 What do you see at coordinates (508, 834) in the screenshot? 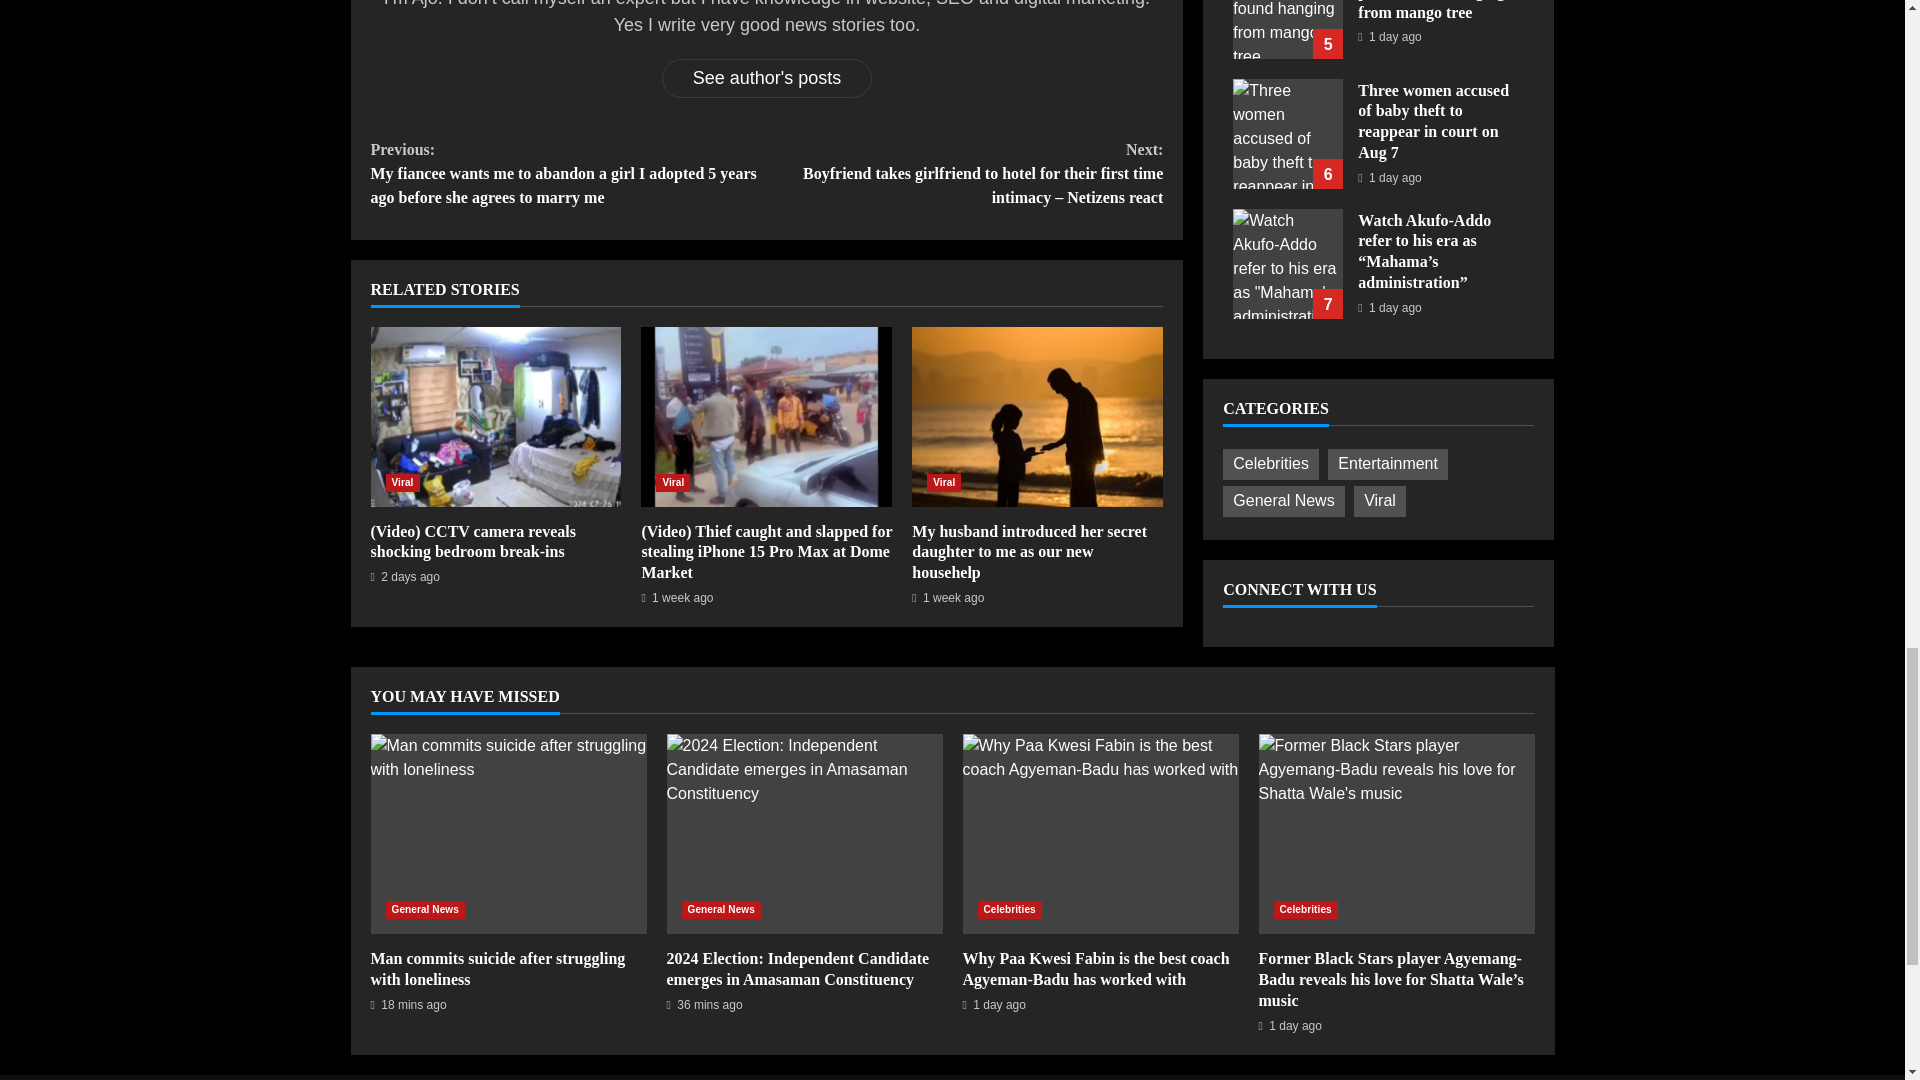
I see `Man commits suicide after struggling with loneliness` at bounding box center [508, 834].